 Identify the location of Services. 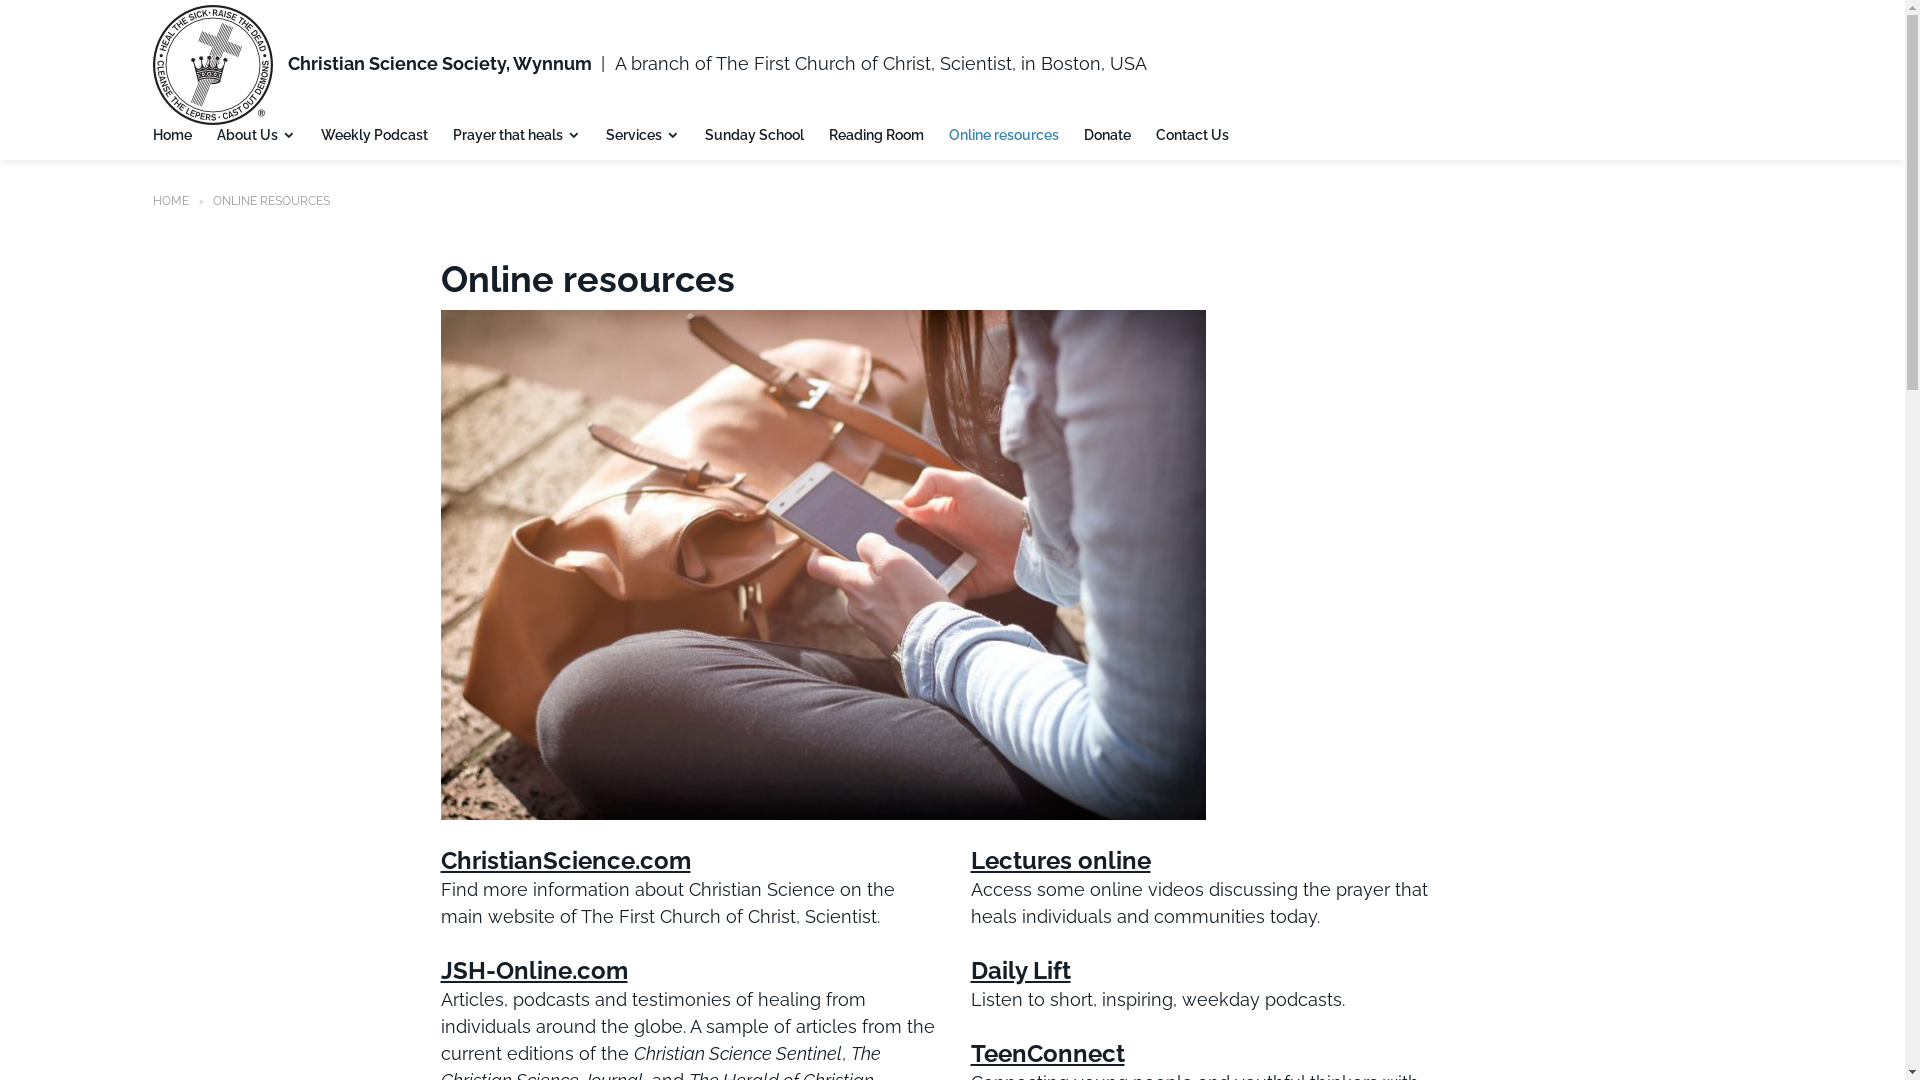
(643, 136).